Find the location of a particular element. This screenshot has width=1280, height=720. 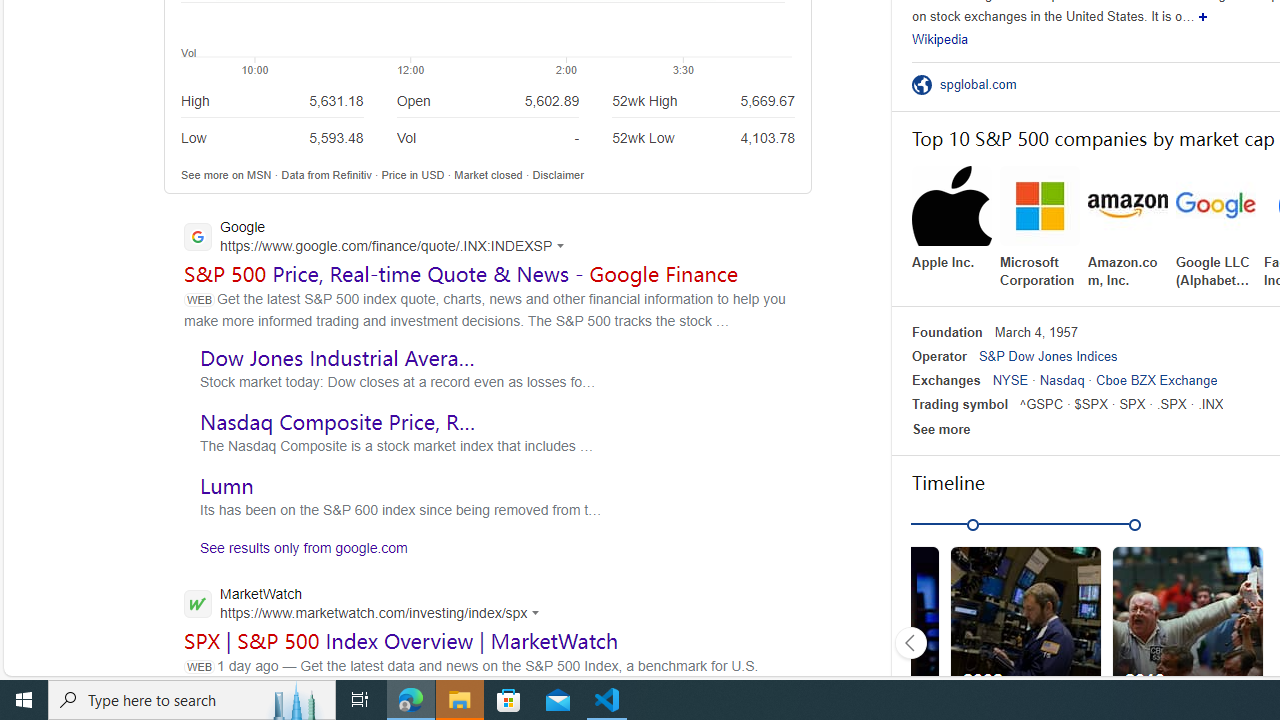

Apple Inc. is located at coordinates (952, 219).